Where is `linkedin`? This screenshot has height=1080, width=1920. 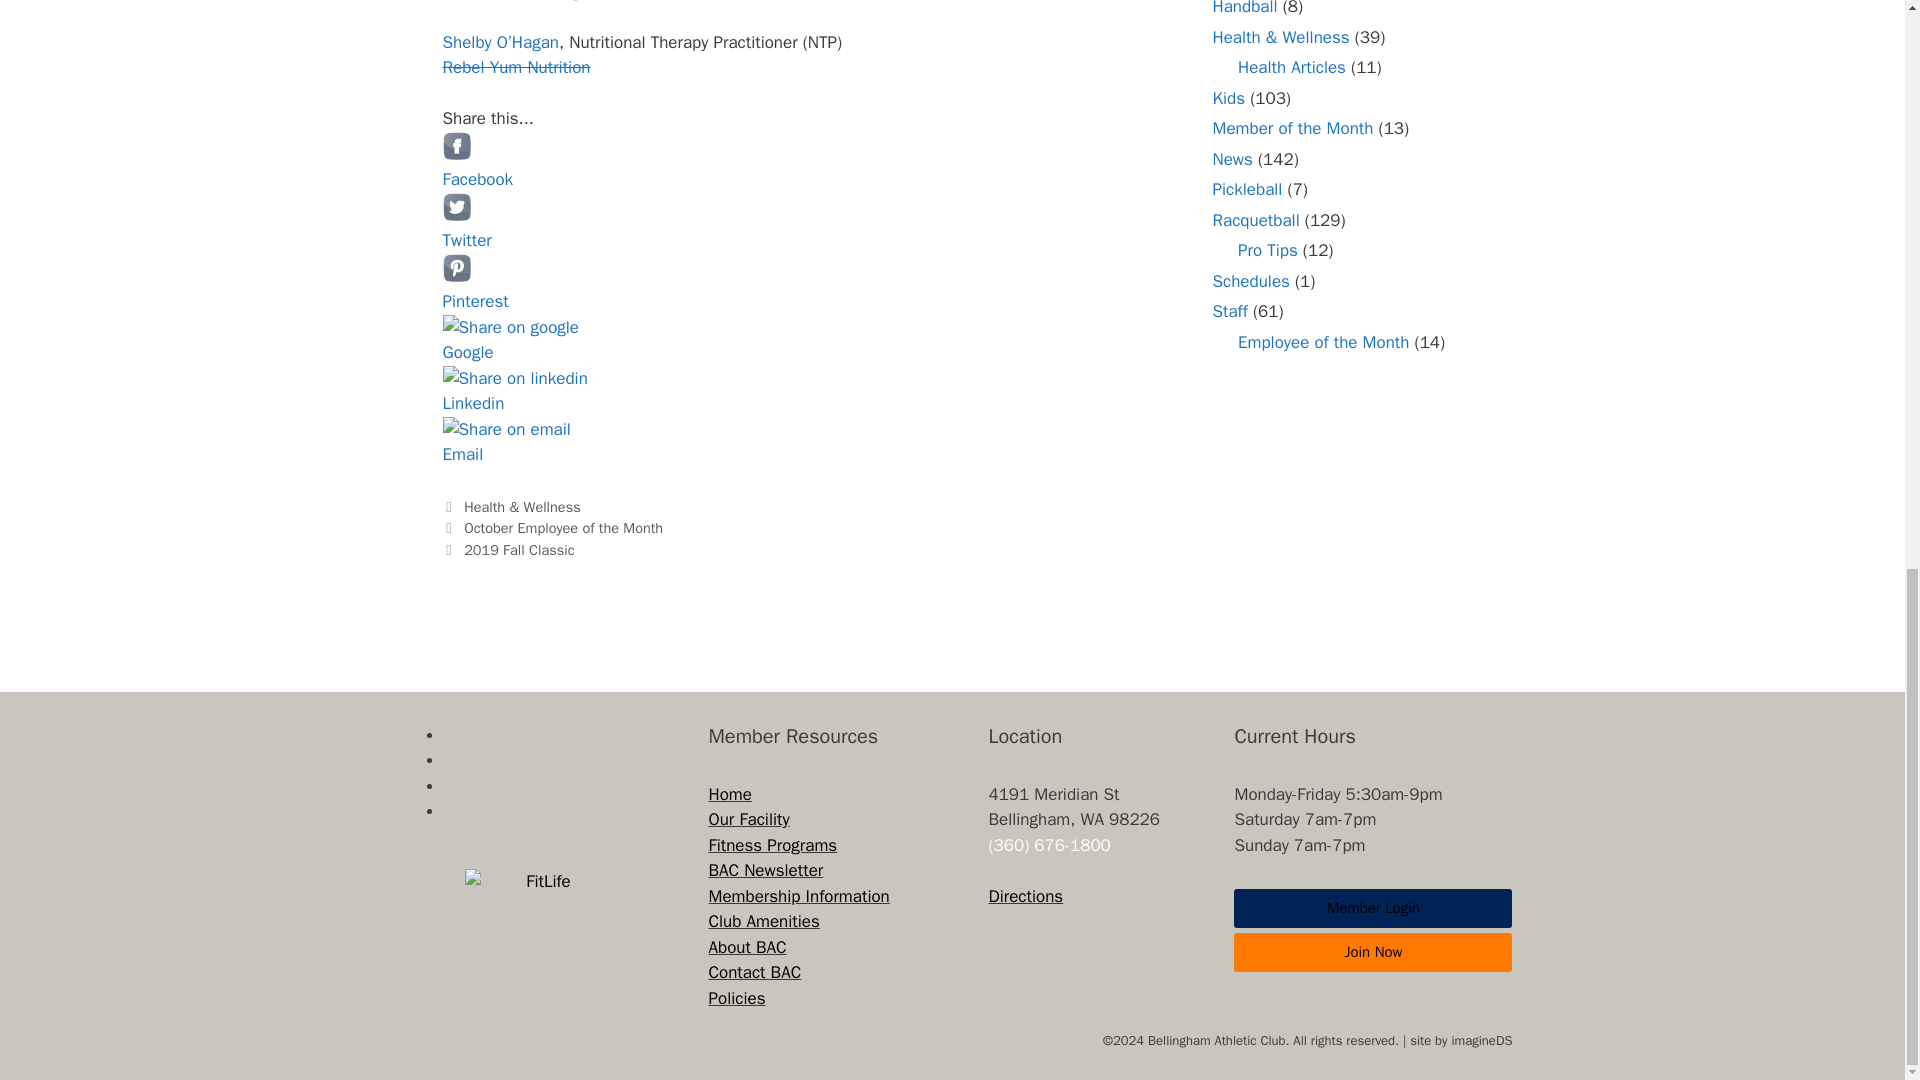
linkedin is located at coordinates (514, 379).